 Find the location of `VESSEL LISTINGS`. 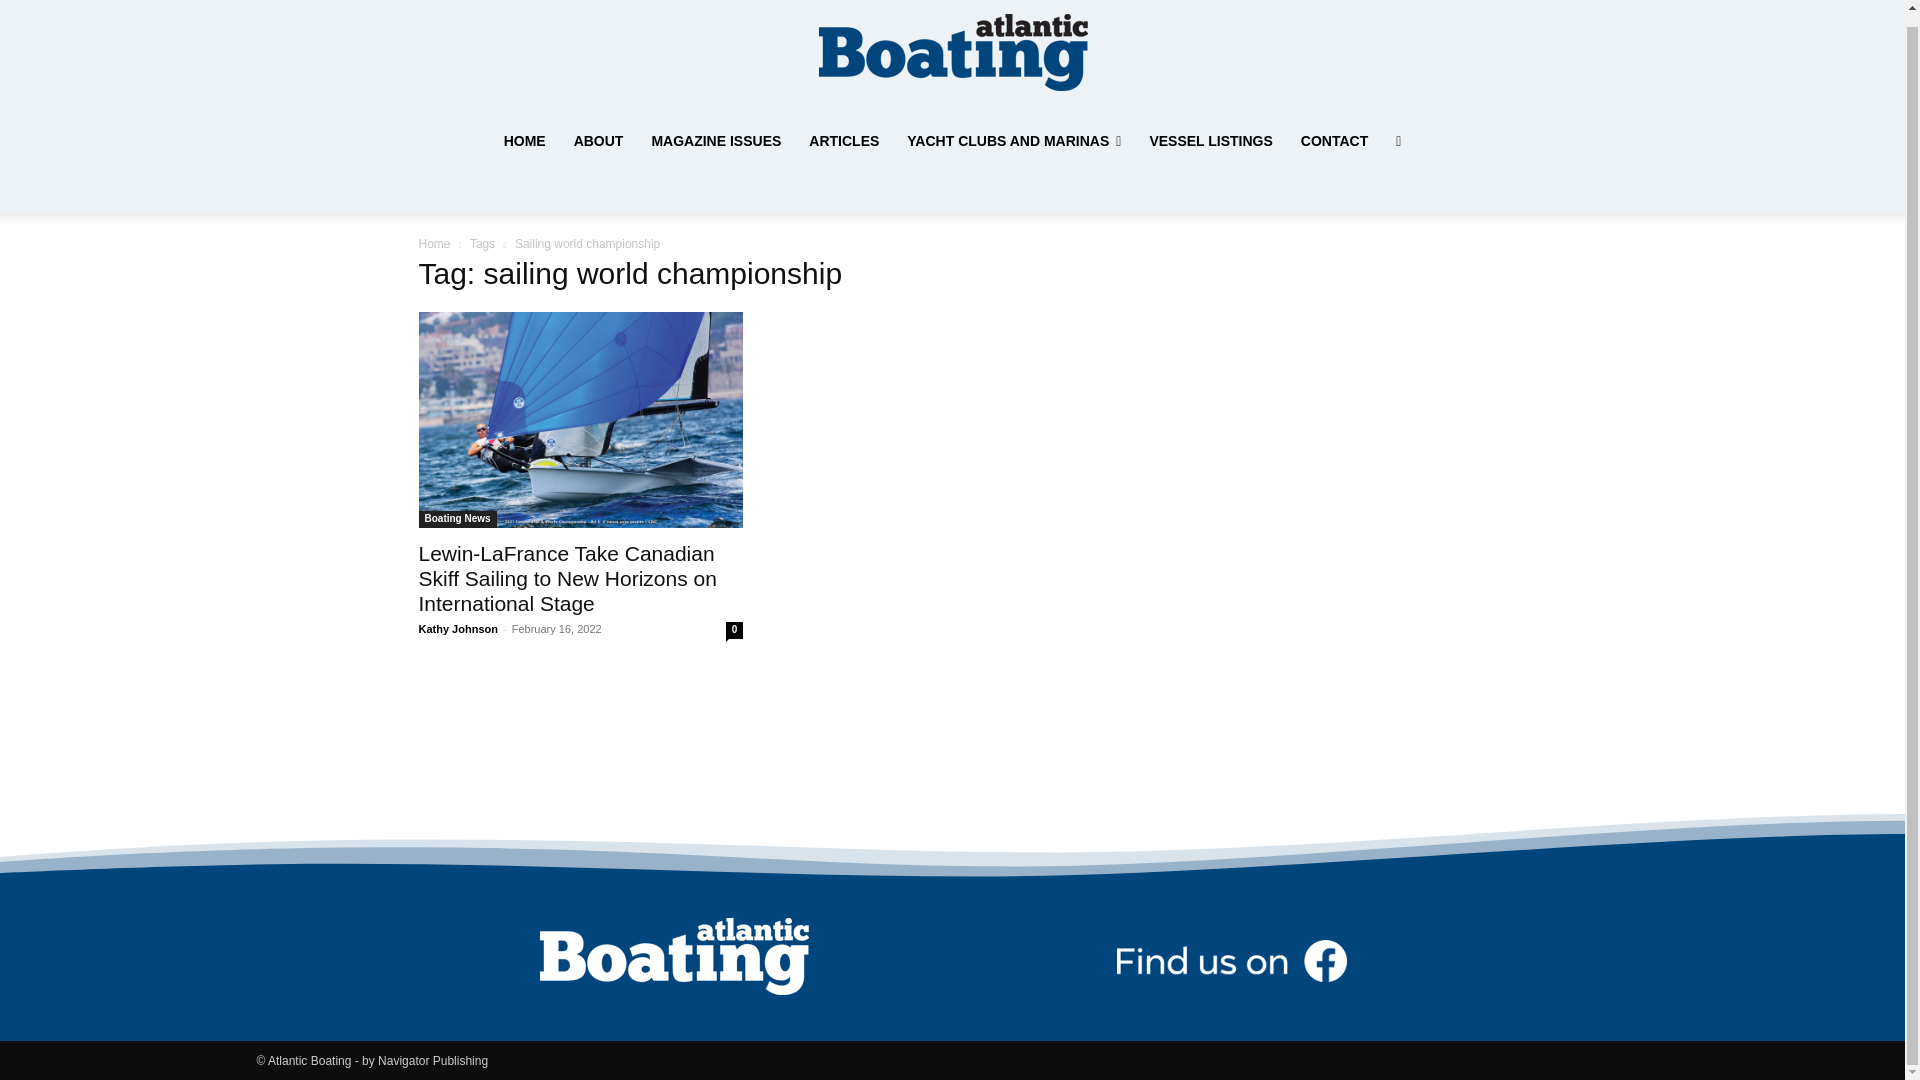

VESSEL LISTINGS is located at coordinates (1210, 140).